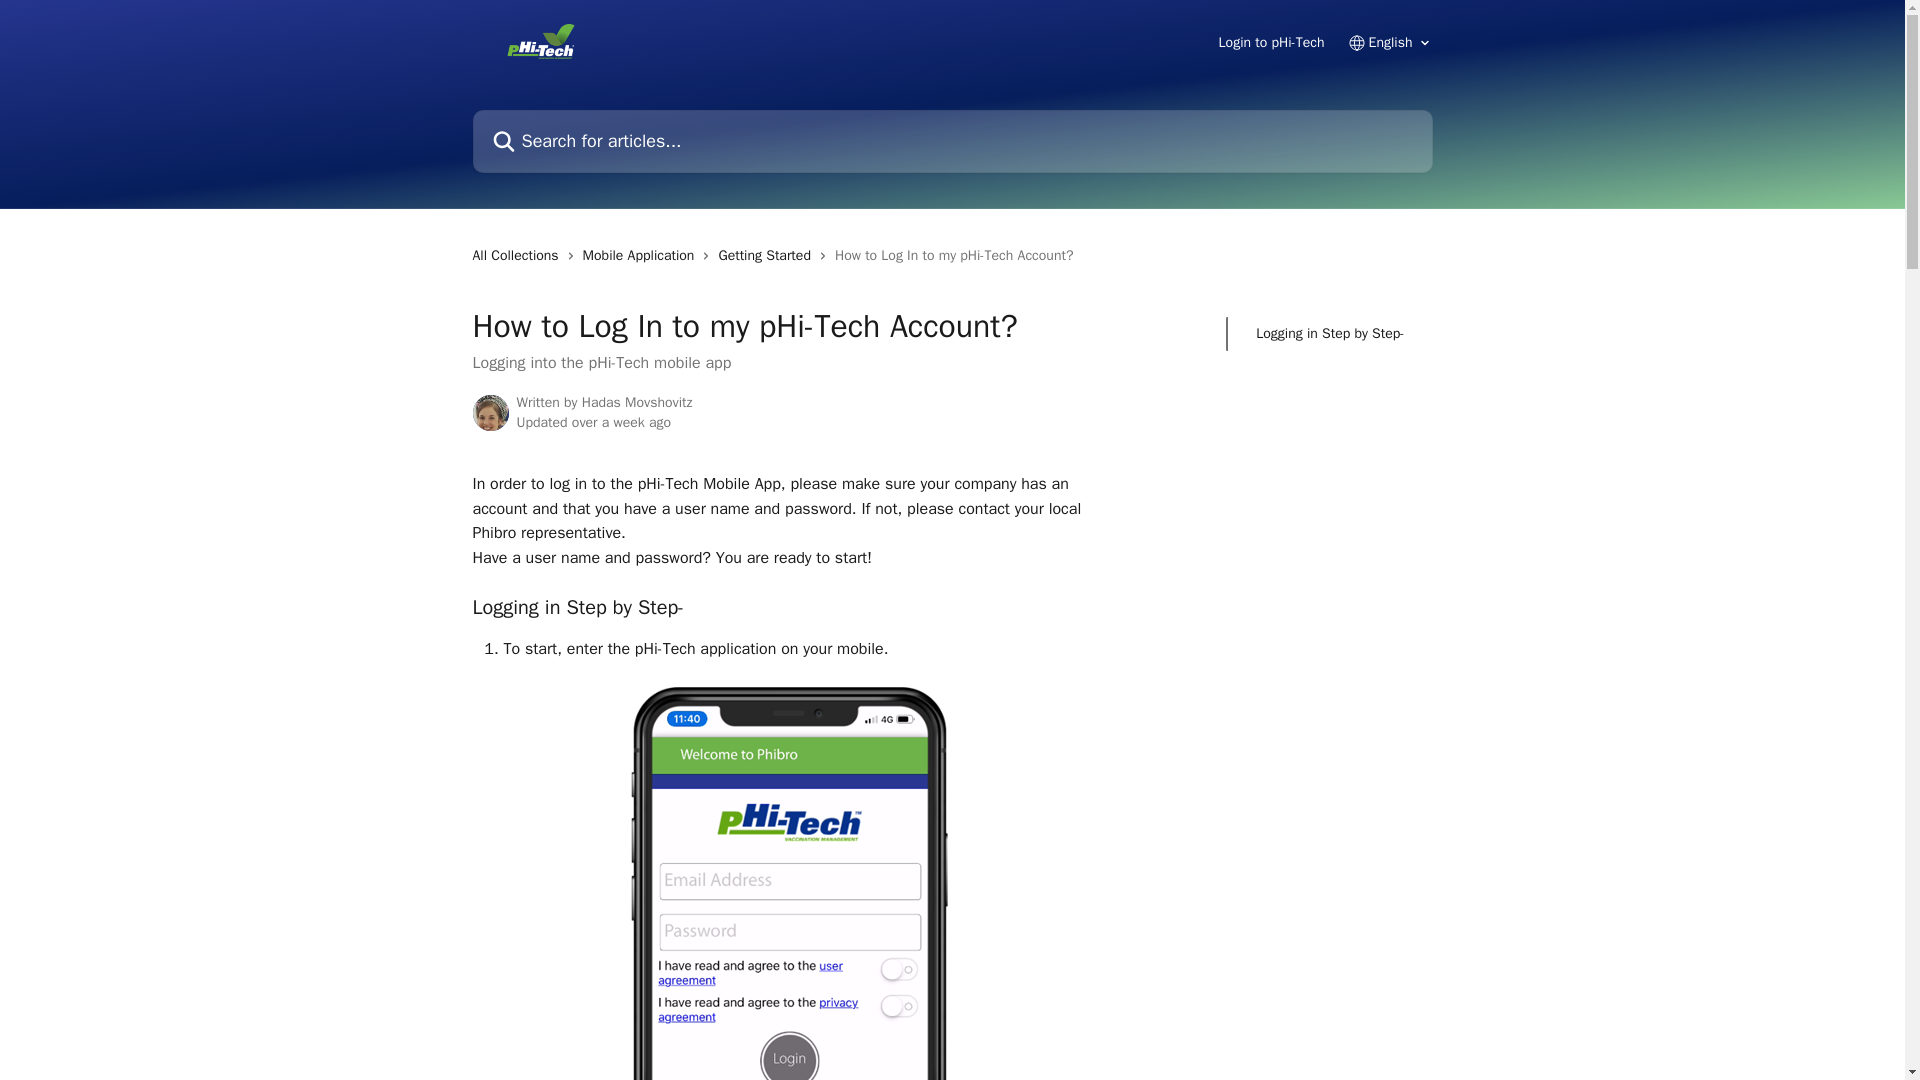  I want to click on All Collections, so click(519, 256).